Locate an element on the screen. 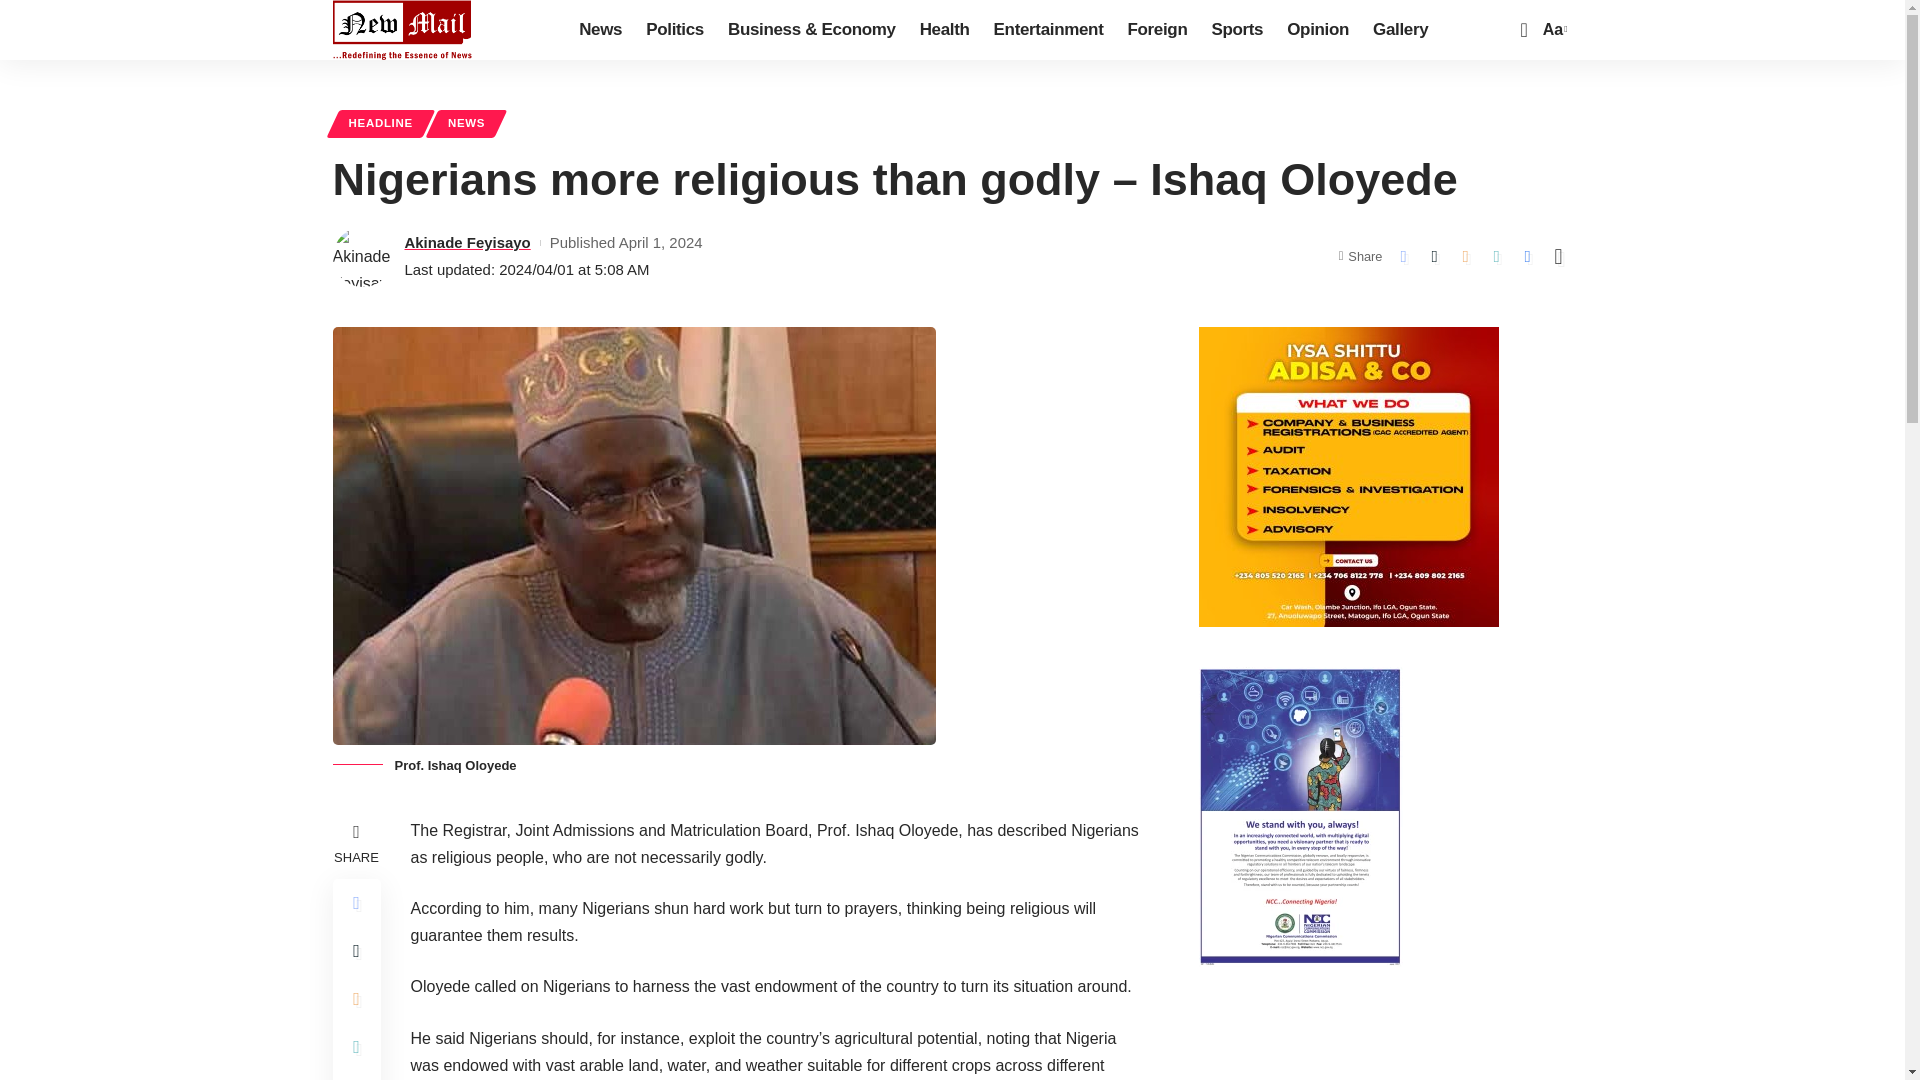 This screenshot has width=1920, height=1080. Opinion is located at coordinates (1318, 30).